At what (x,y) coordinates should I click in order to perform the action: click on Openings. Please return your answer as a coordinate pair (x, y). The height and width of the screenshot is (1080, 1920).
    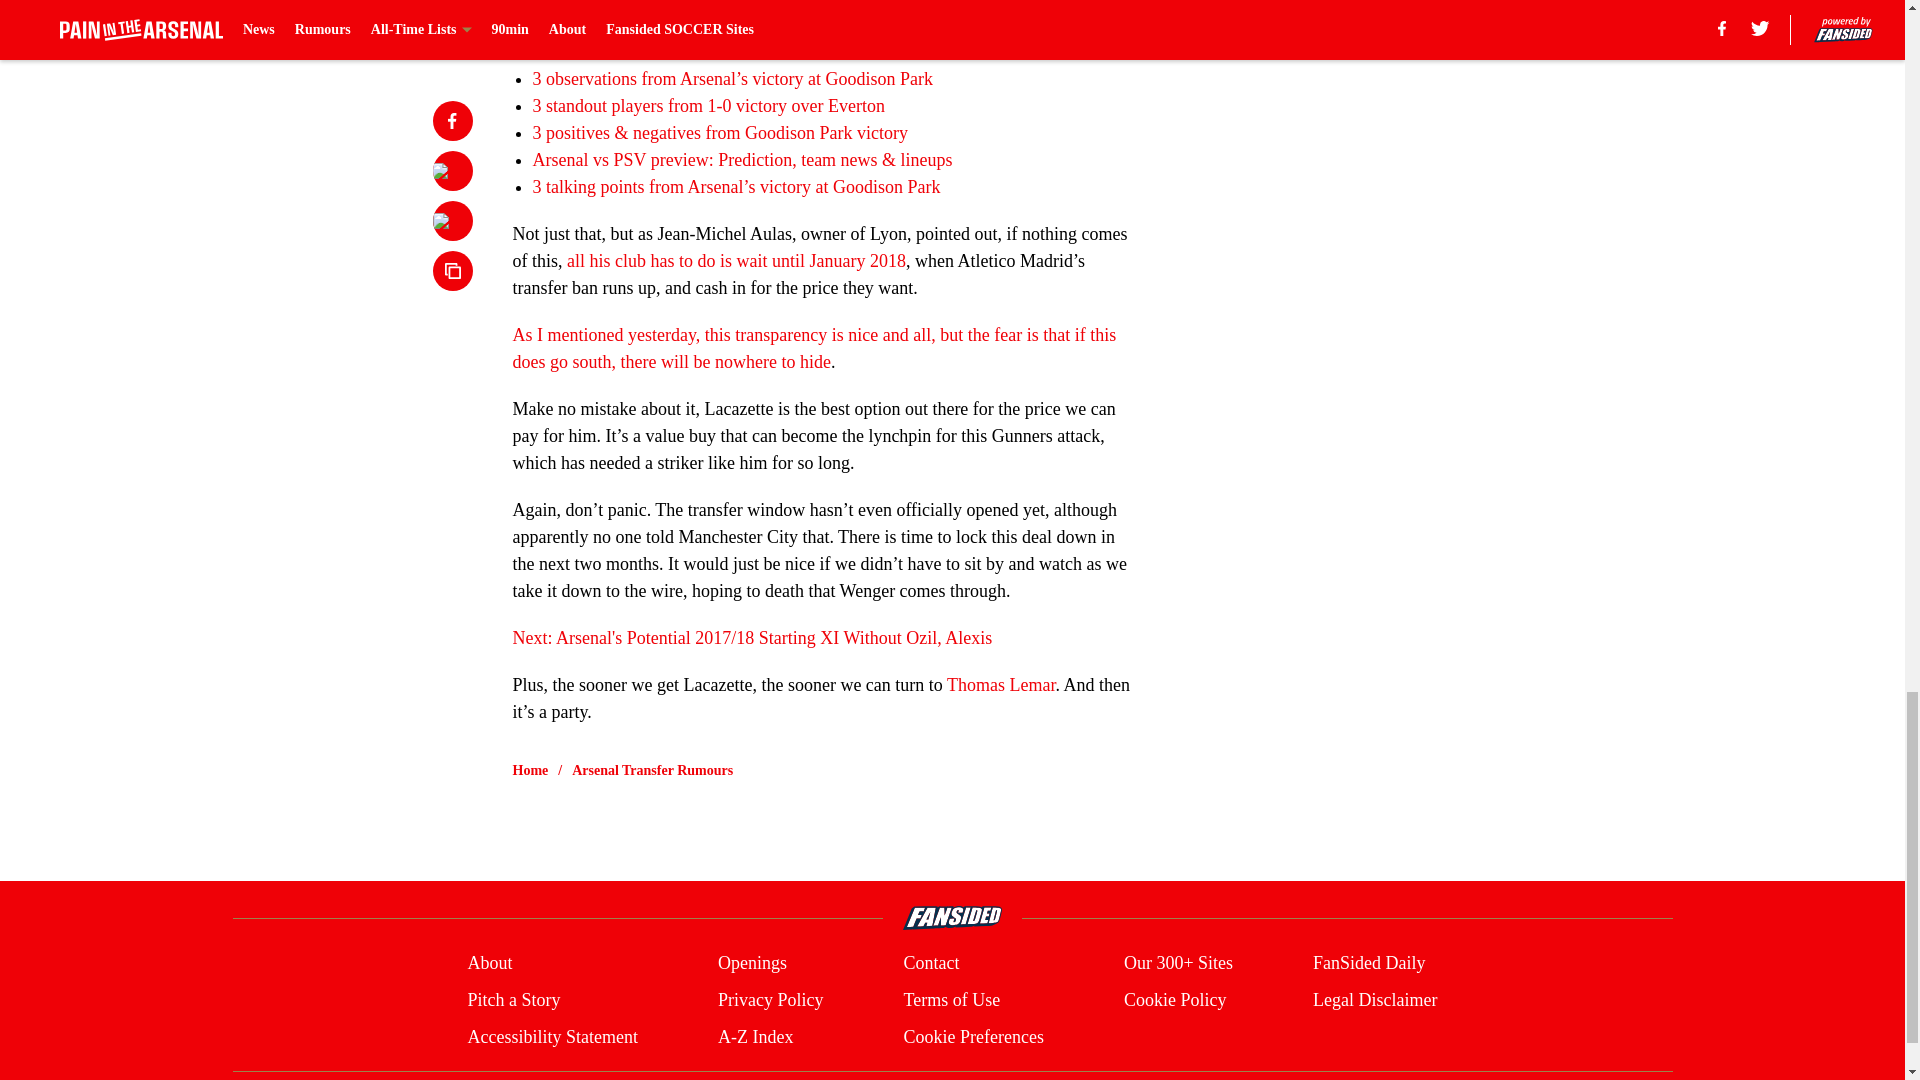
    Looking at the image, I should click on (752, 964).